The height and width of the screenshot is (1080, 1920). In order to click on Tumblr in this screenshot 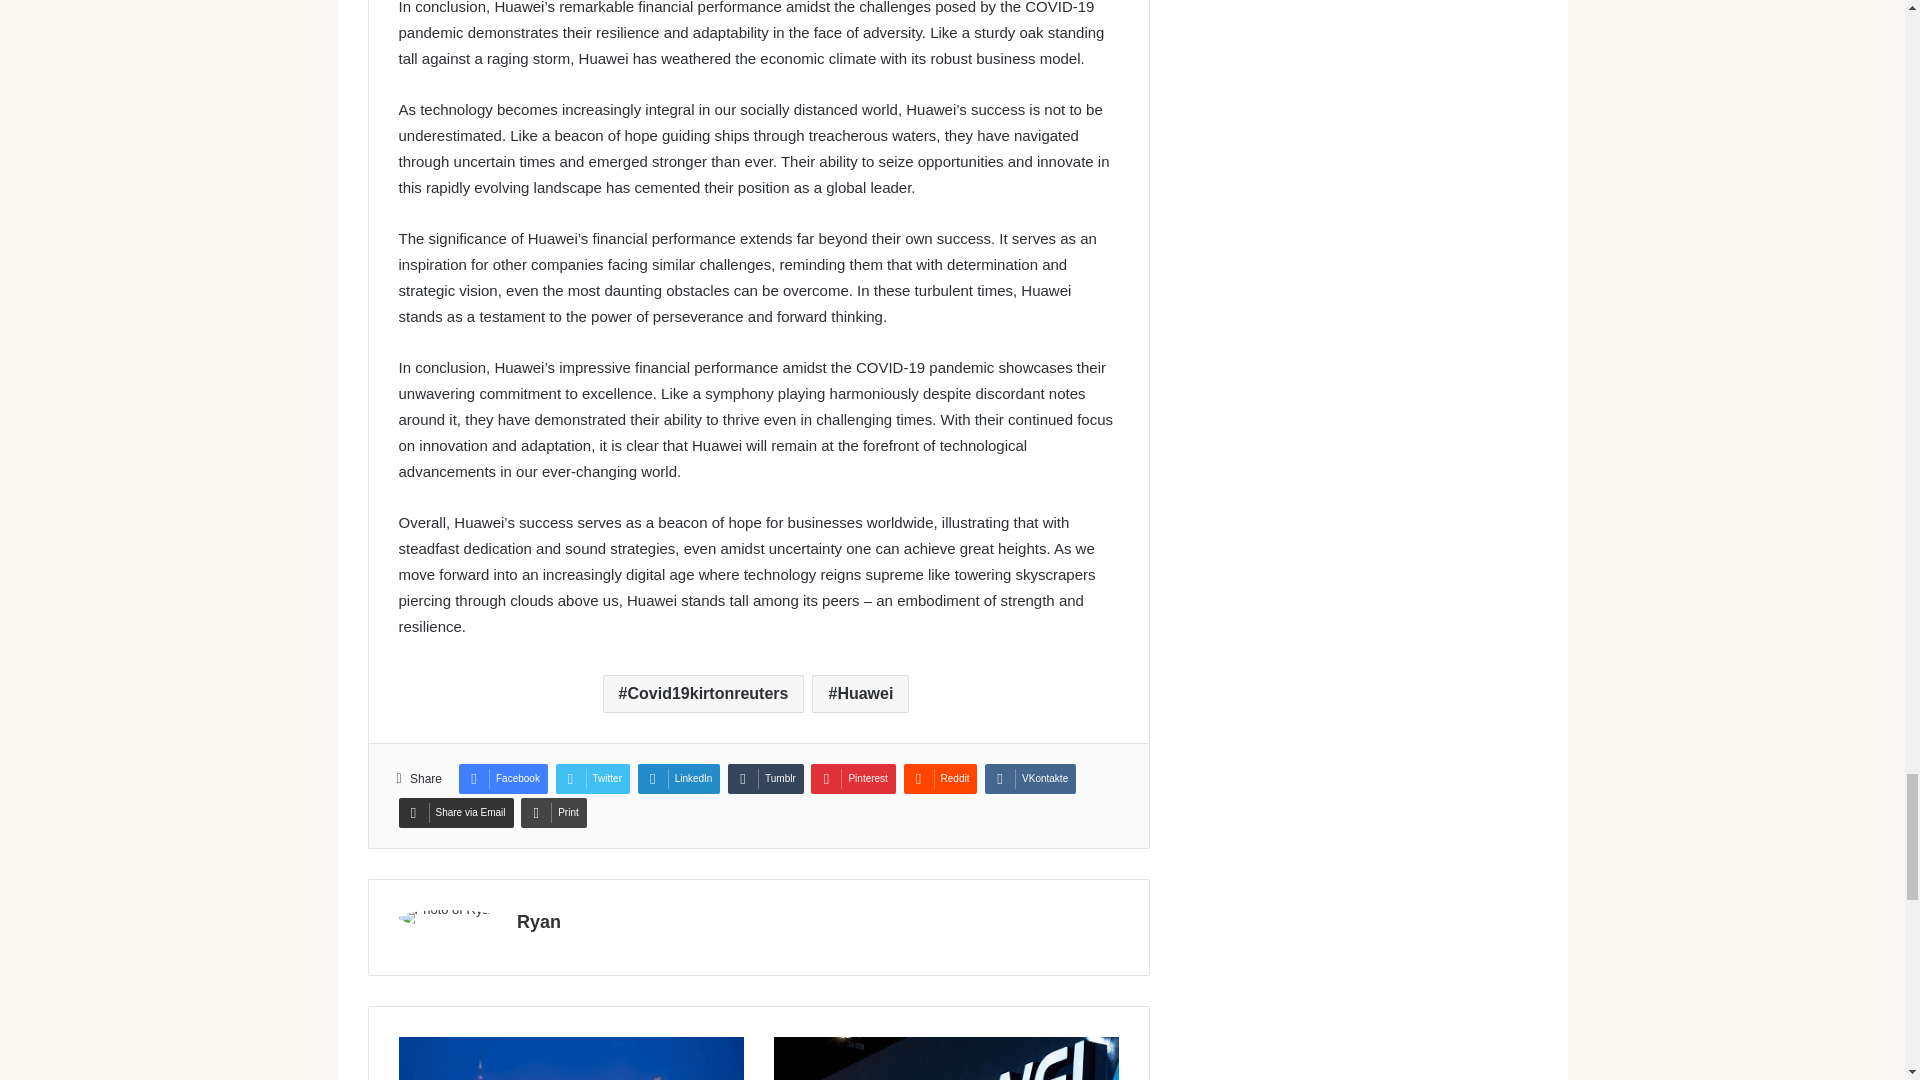, I will do `click(766, 778)`.